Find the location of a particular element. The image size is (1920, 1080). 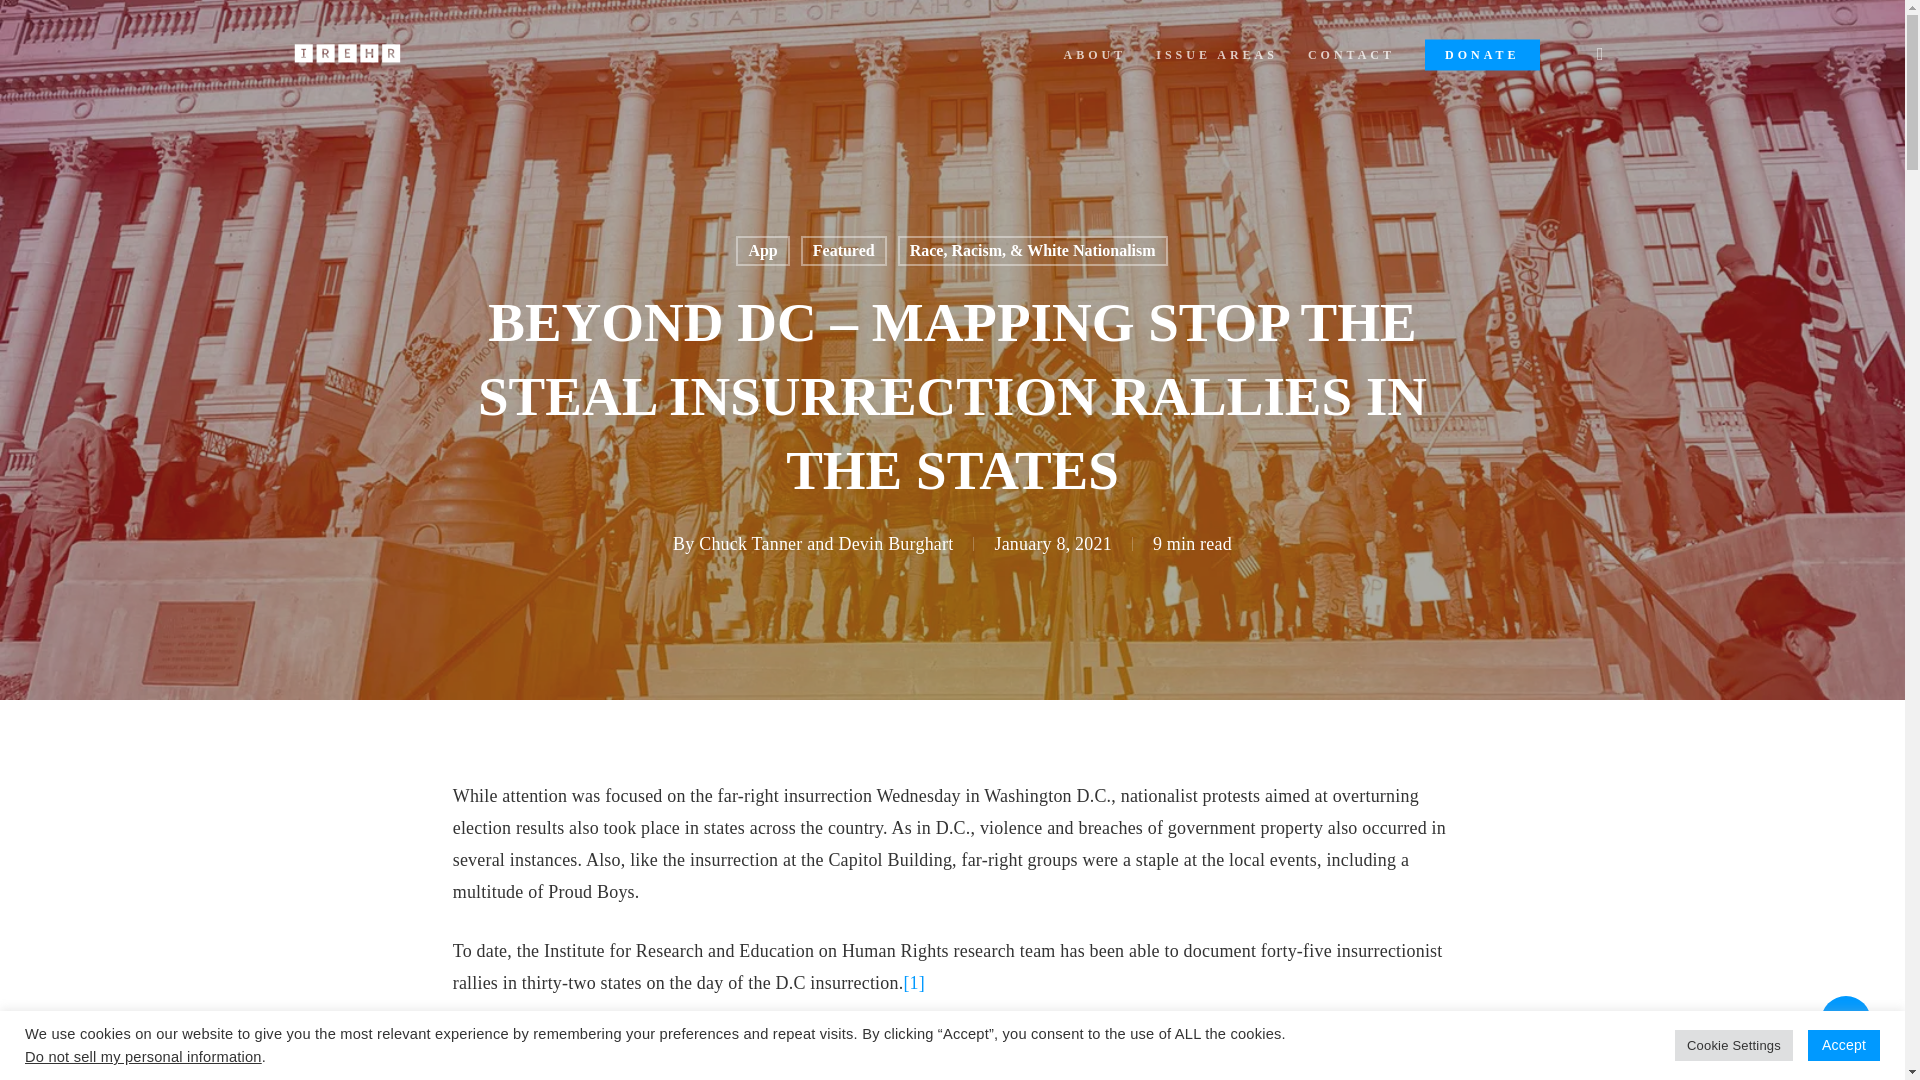

ABOUT is located at coordinates (1095, 54).